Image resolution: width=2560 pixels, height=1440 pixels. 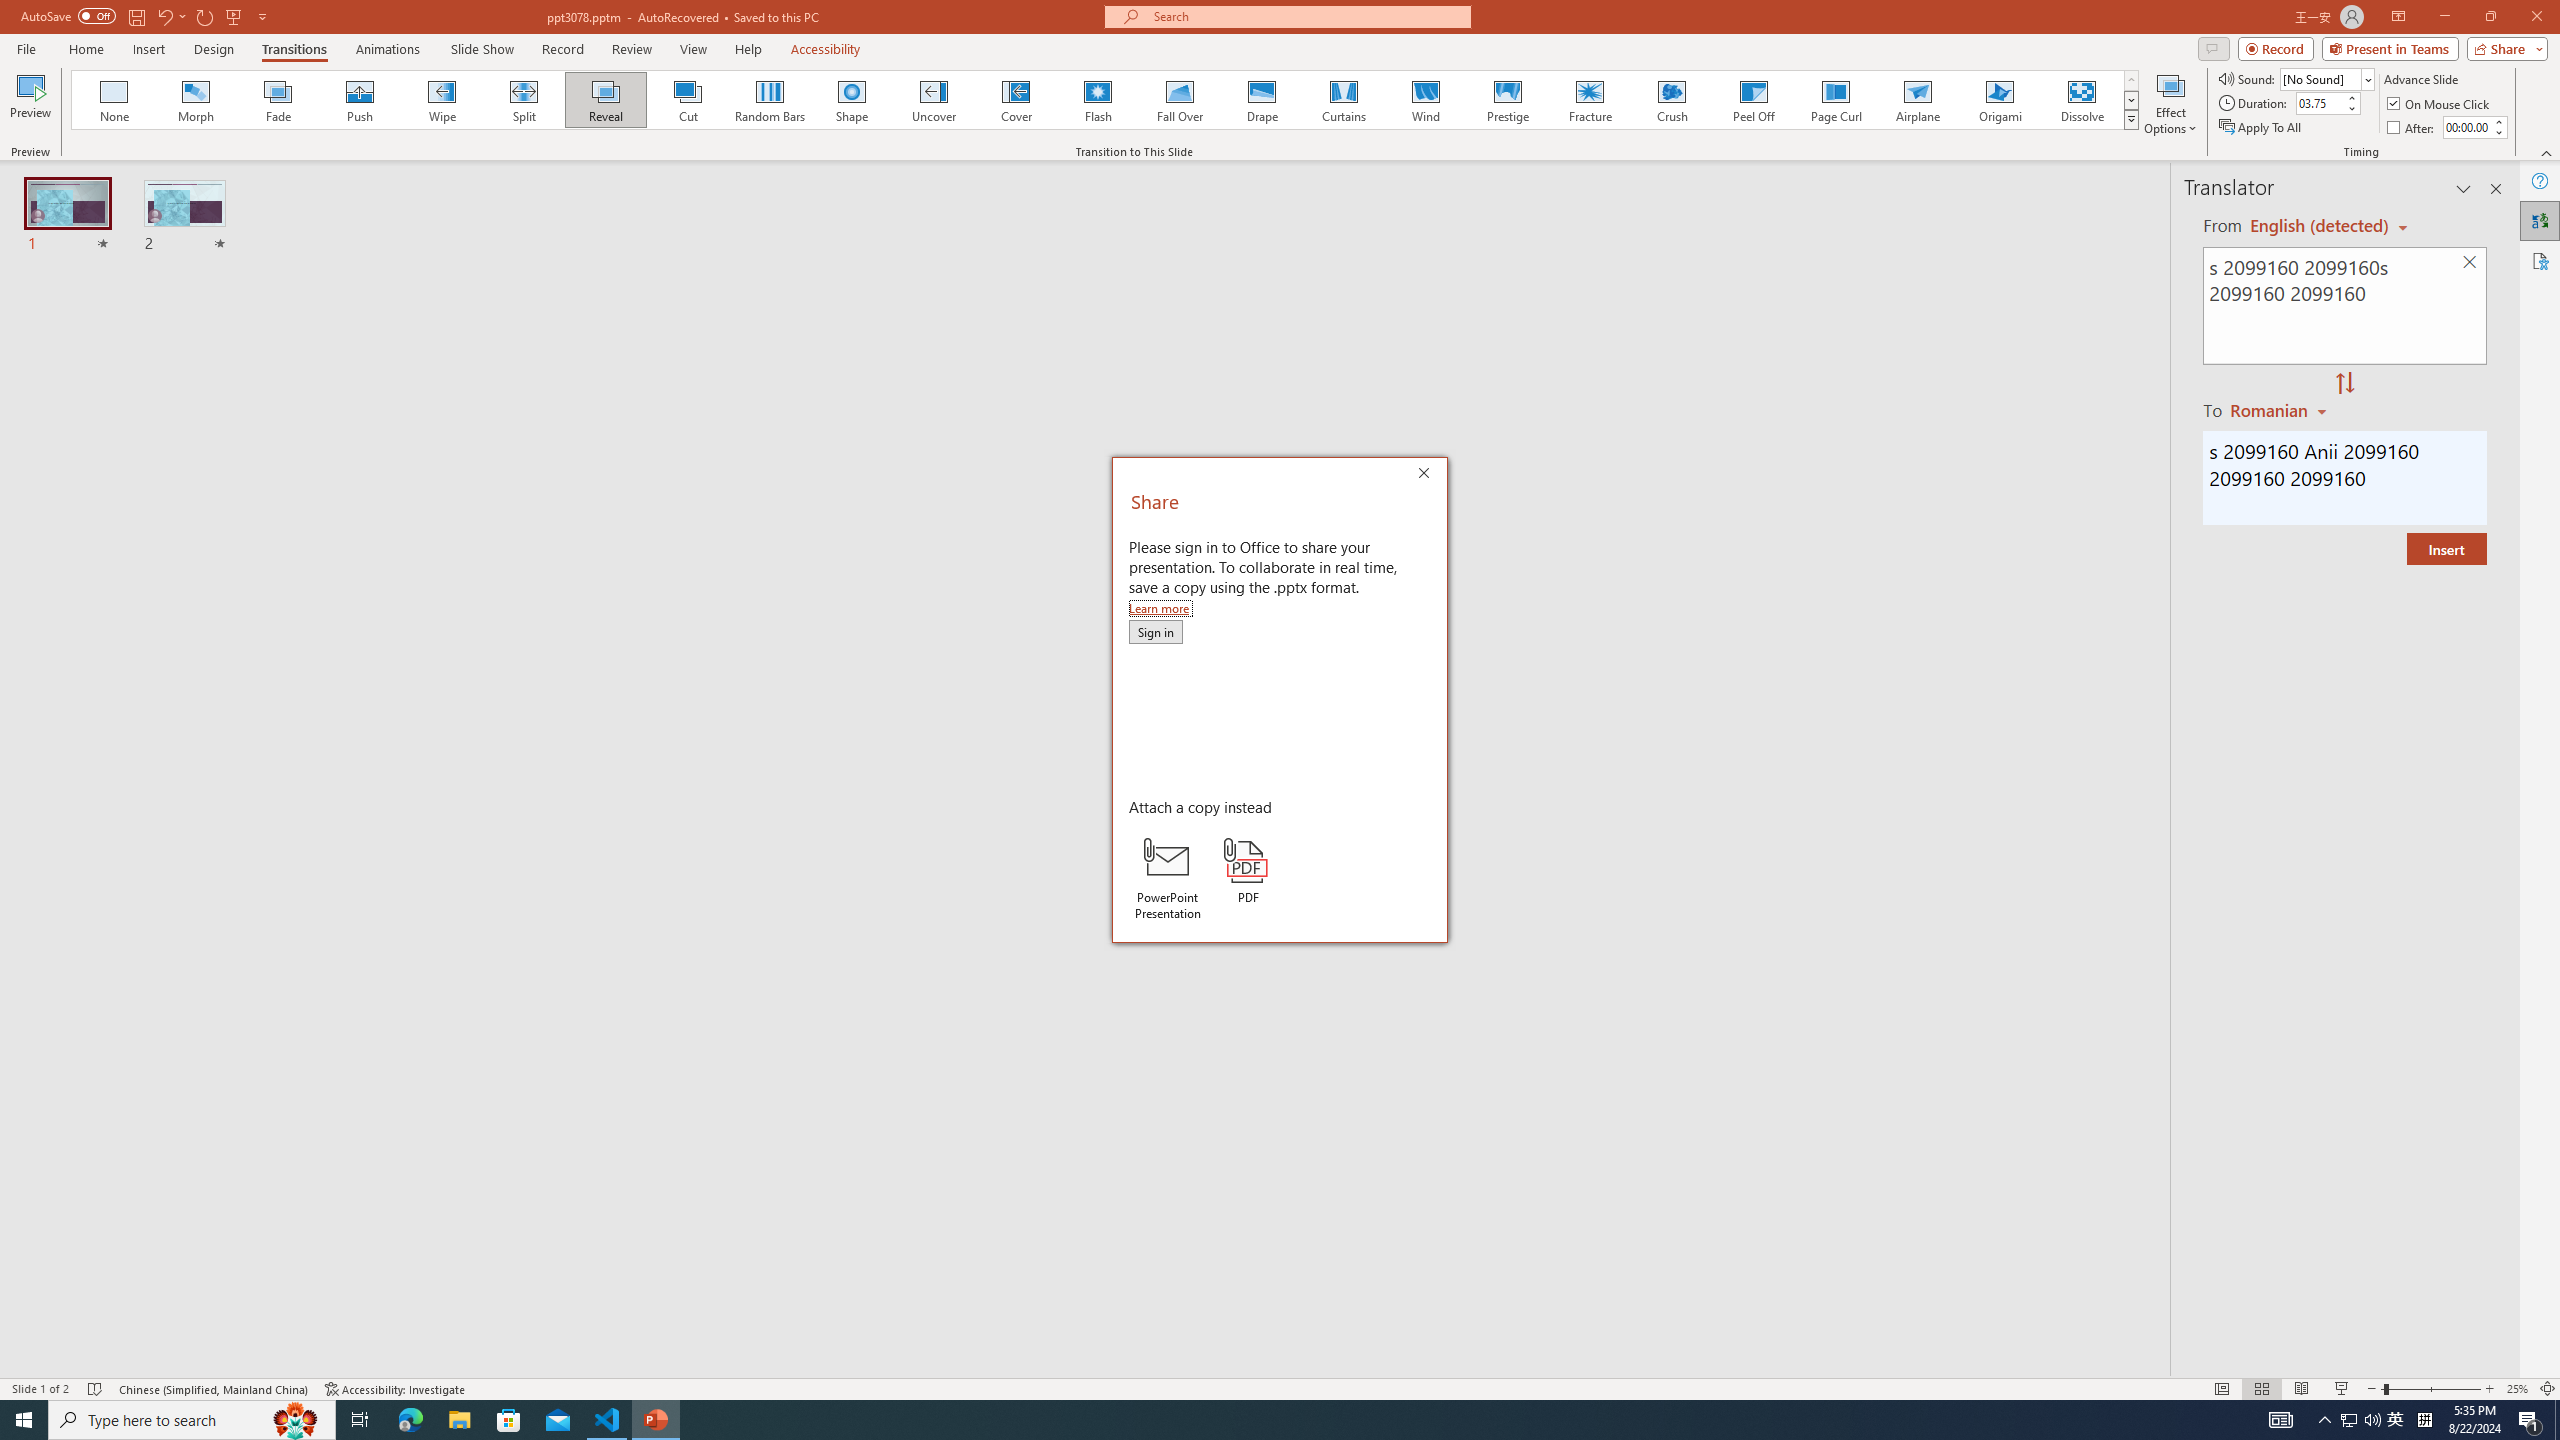 What do you see at coordinates (2320, 226) in the screenshot?
I see `Czech (detected)` at bounding box center [2320, 226].